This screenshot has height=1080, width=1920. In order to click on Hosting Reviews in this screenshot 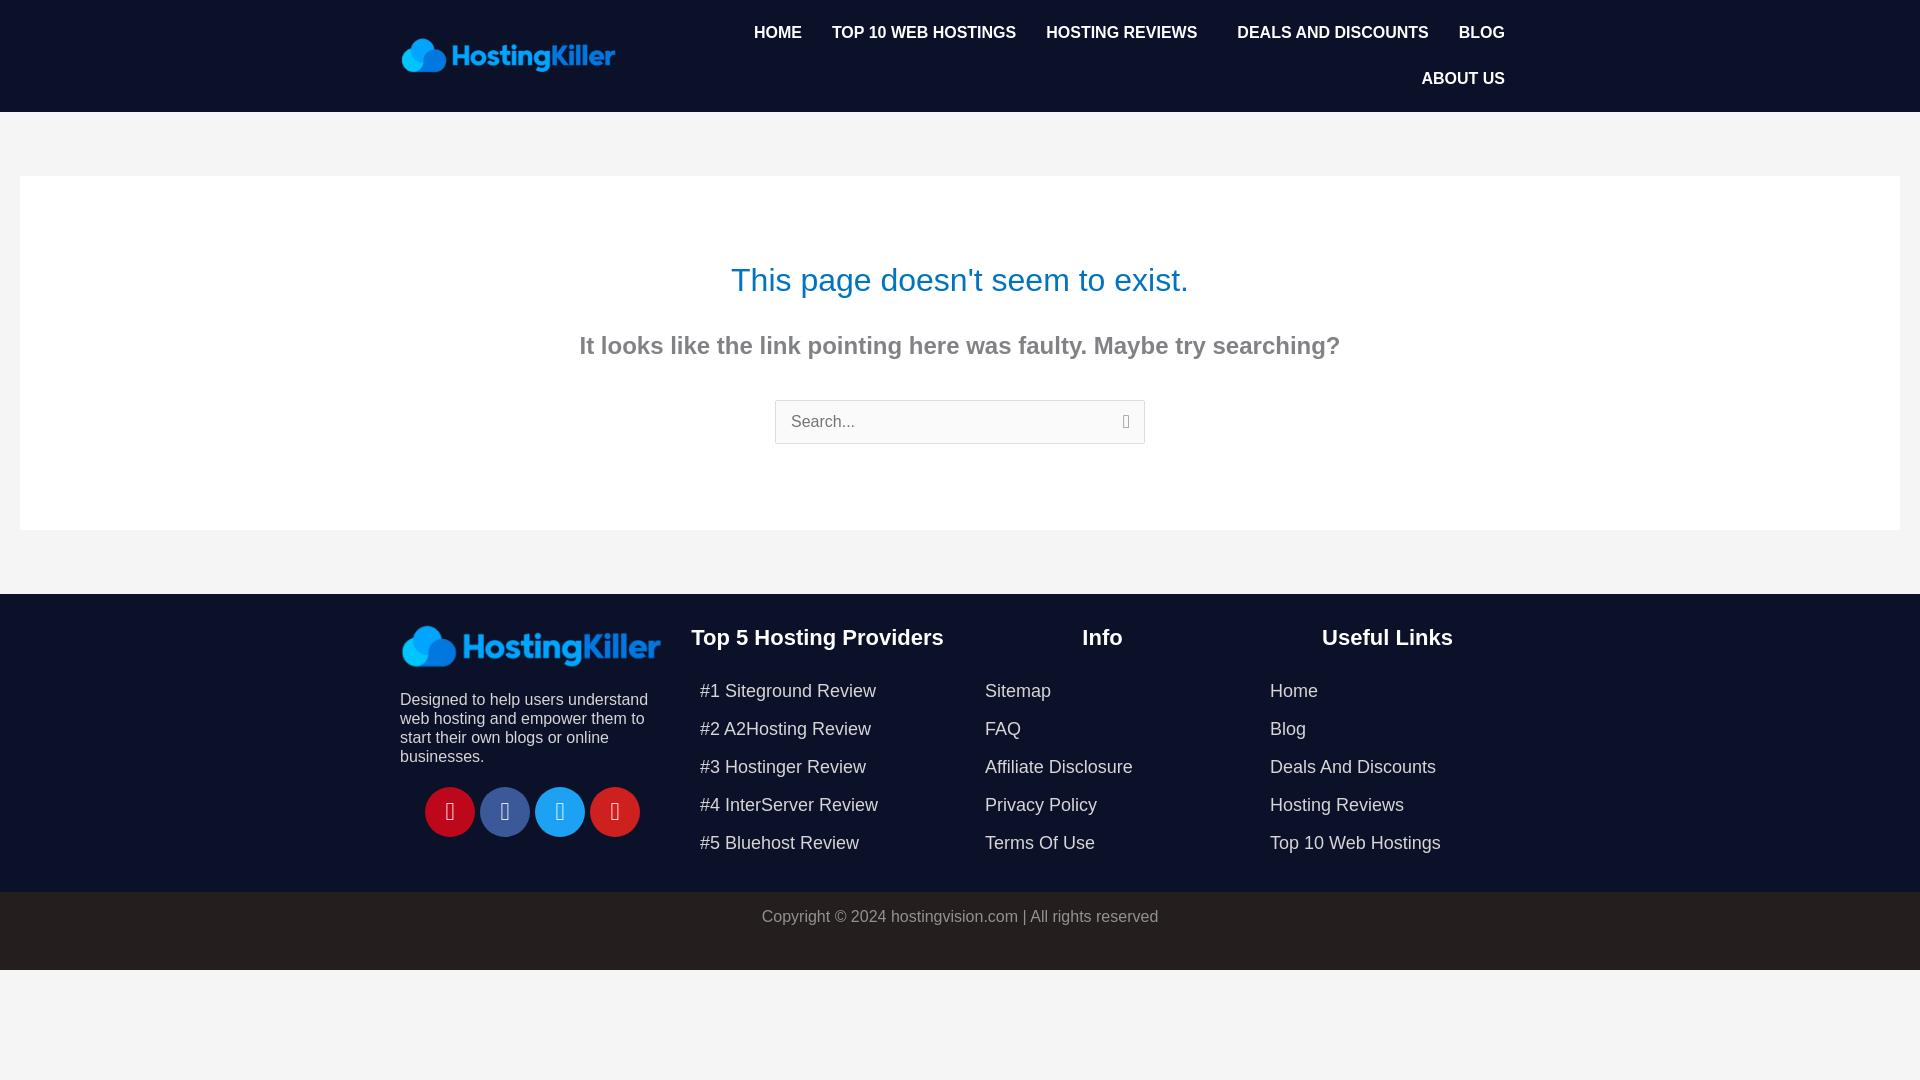, I will do `click(1388, 805)`.